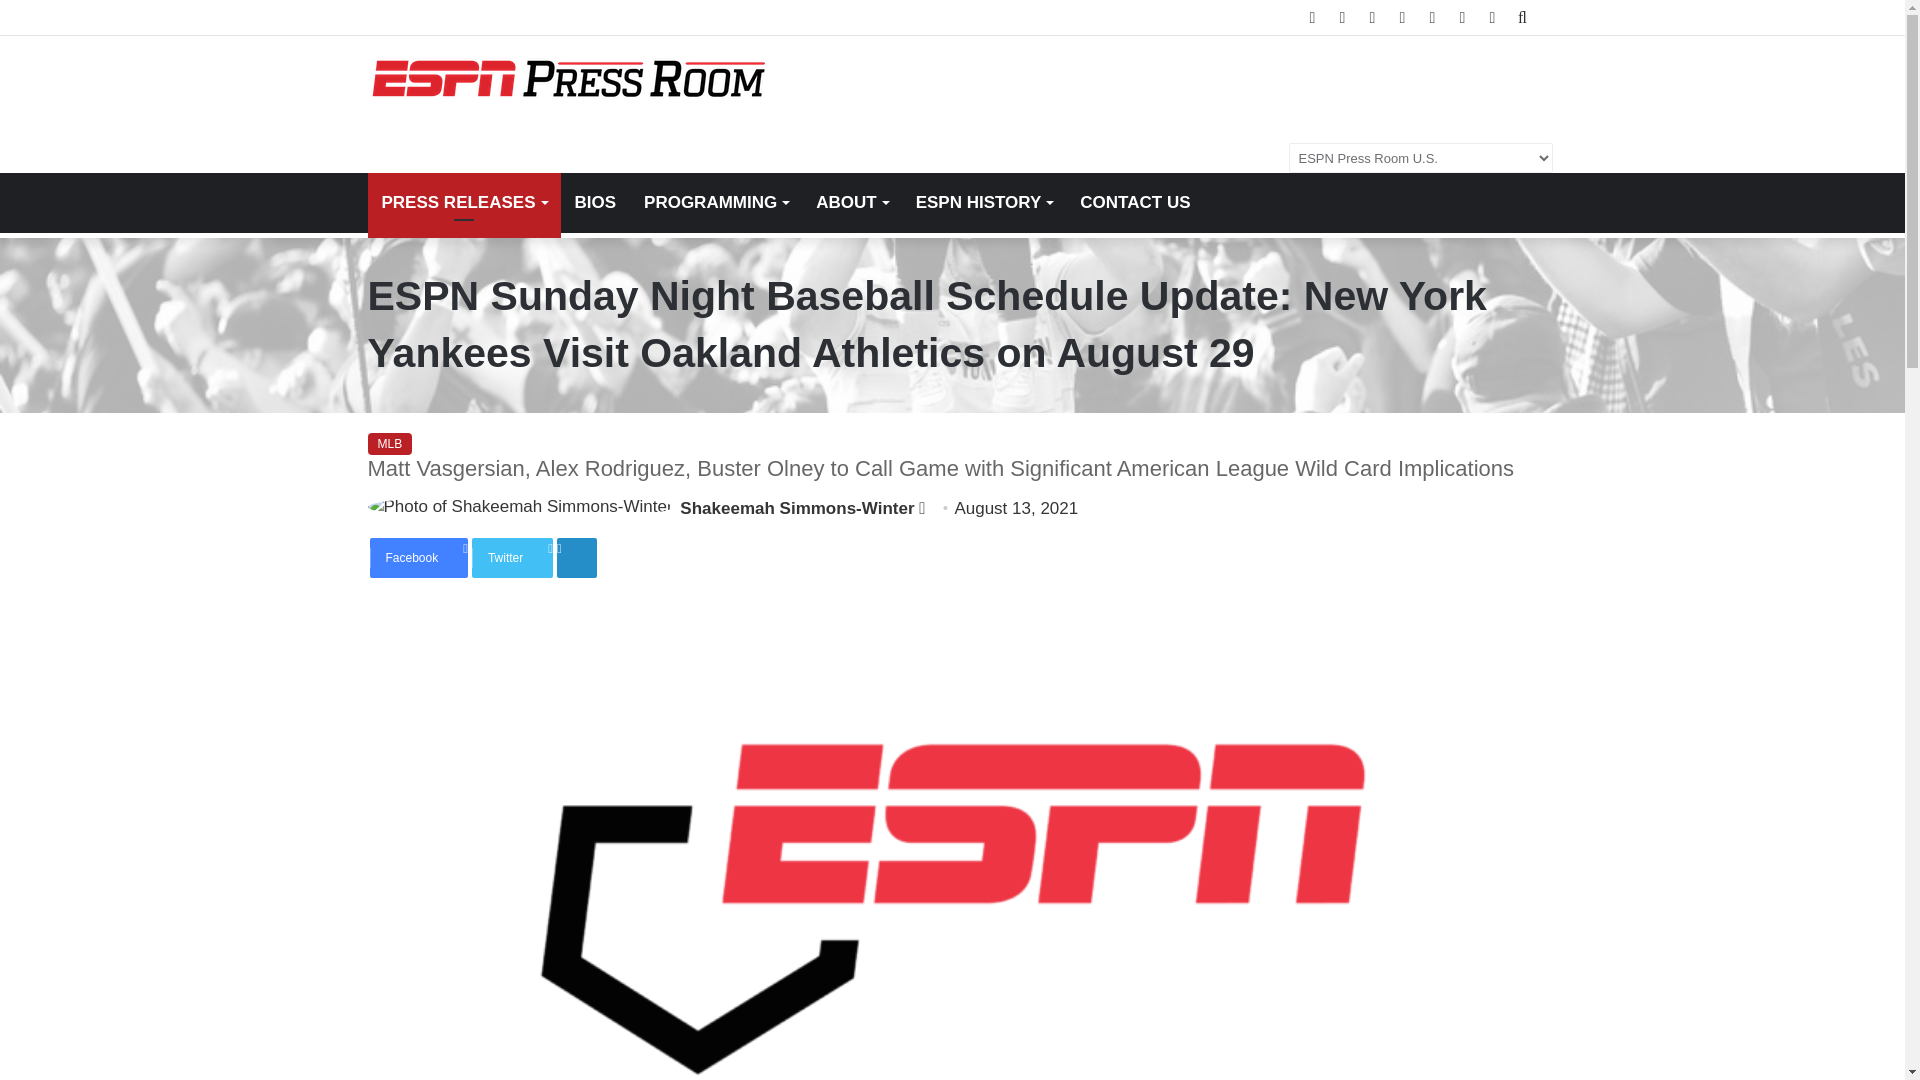 Image resolution: width=1920 pixels, height=1080 pixels. What do you see at coordinates (594, 202) in the screenshot?
I see `BIOS` at bounding box center [594, 202].